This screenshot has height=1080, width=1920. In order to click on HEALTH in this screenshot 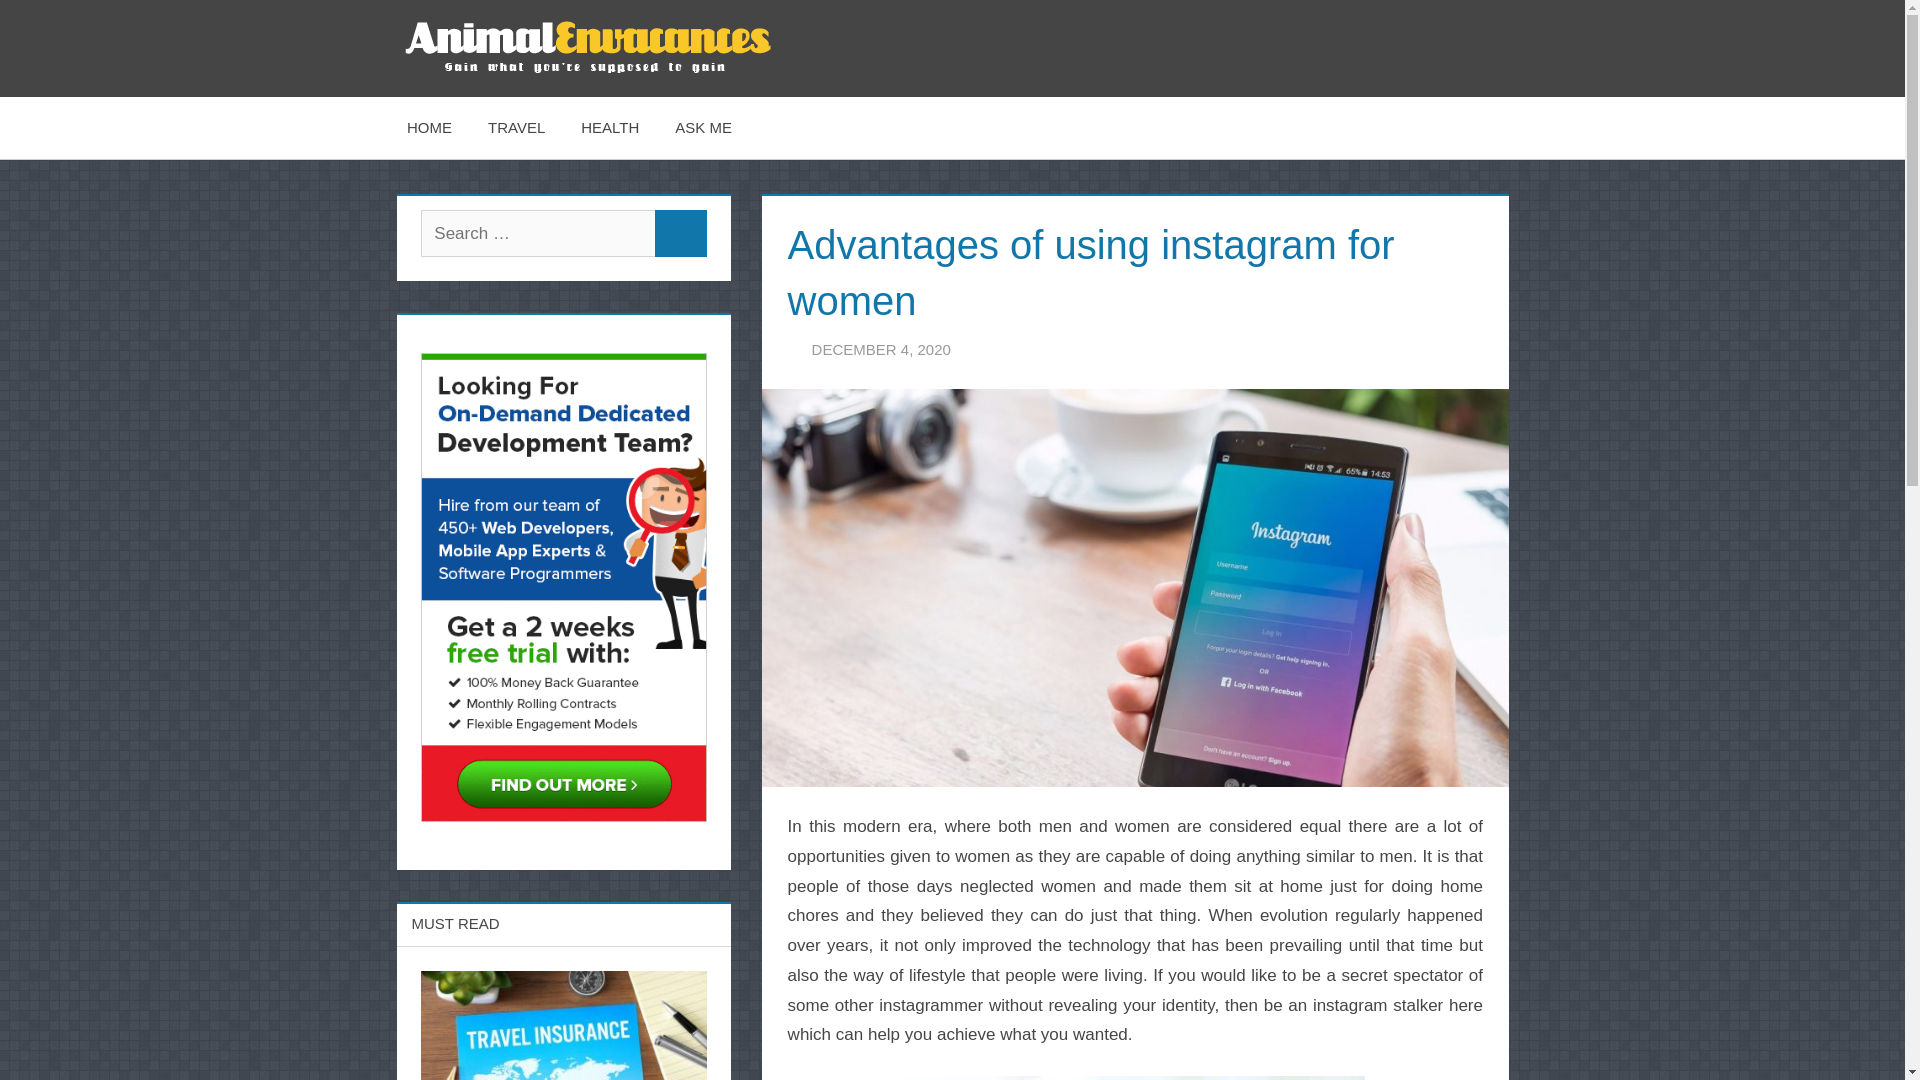, I will do `click(609, 126)`.